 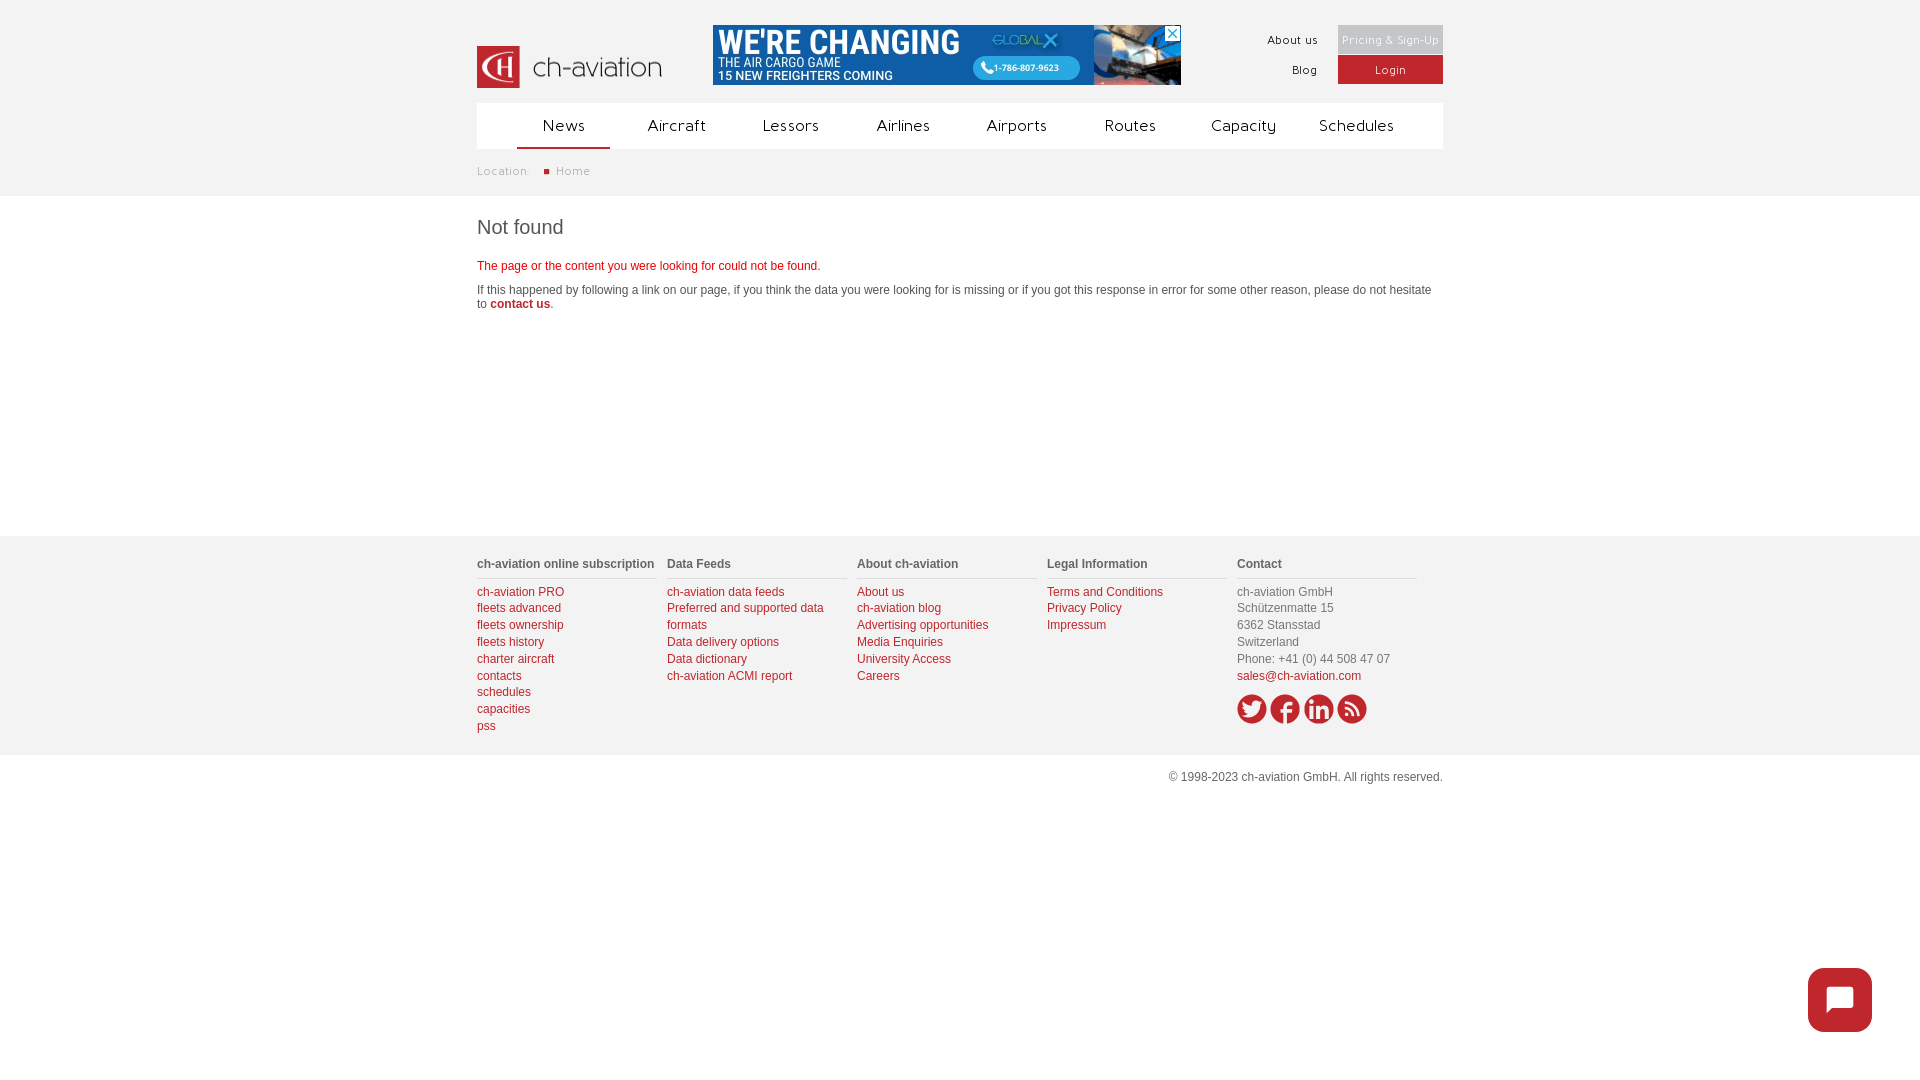 What do you see at coordinates (899, 608) in the screenshot?
I see `ch-aviation blog` at bounding box center [899, 608].